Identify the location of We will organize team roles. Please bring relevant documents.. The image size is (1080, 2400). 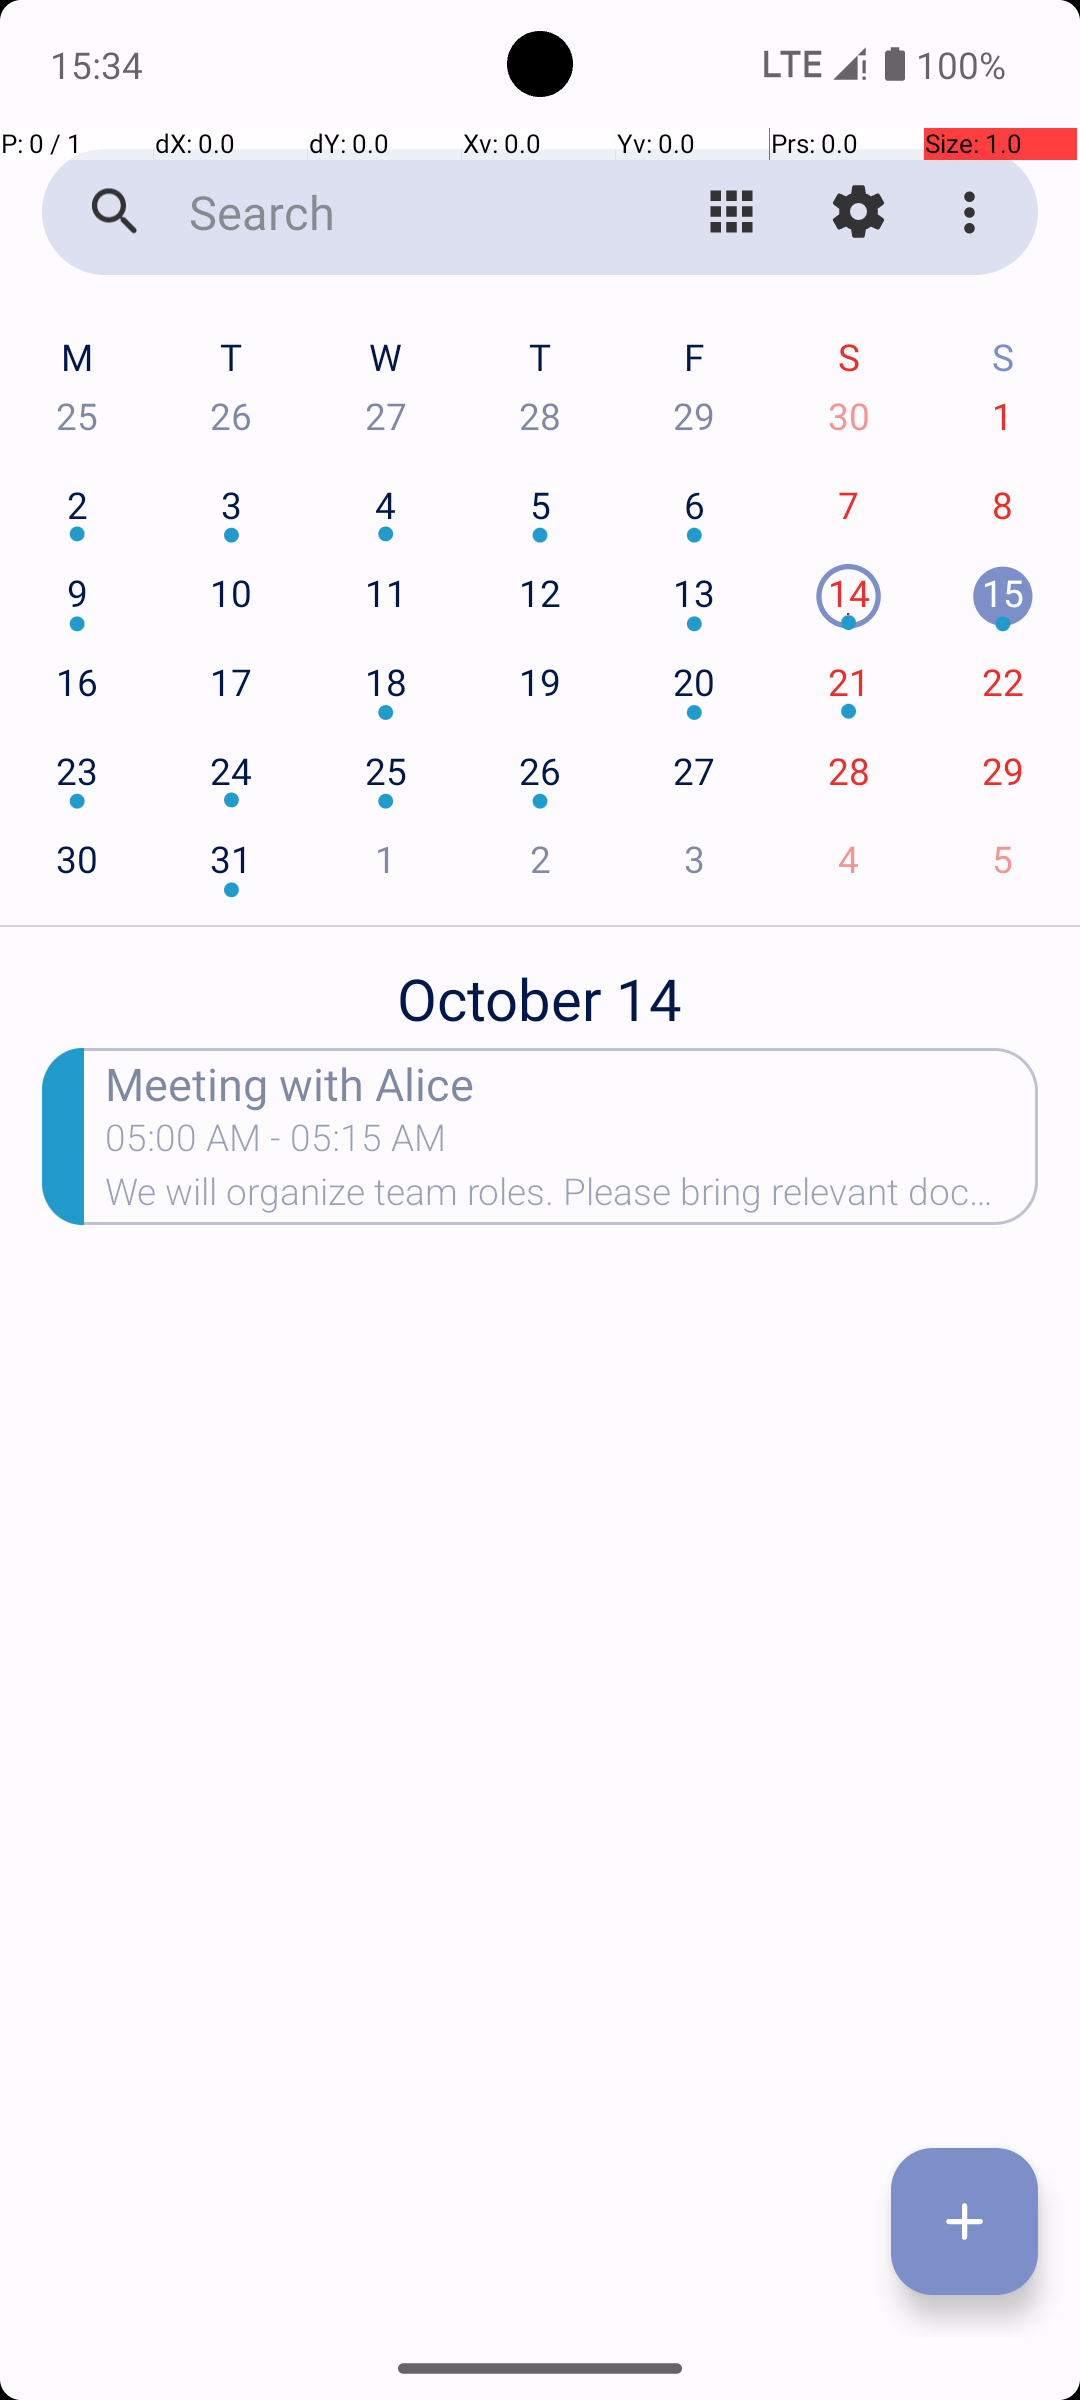
(572, 1198).